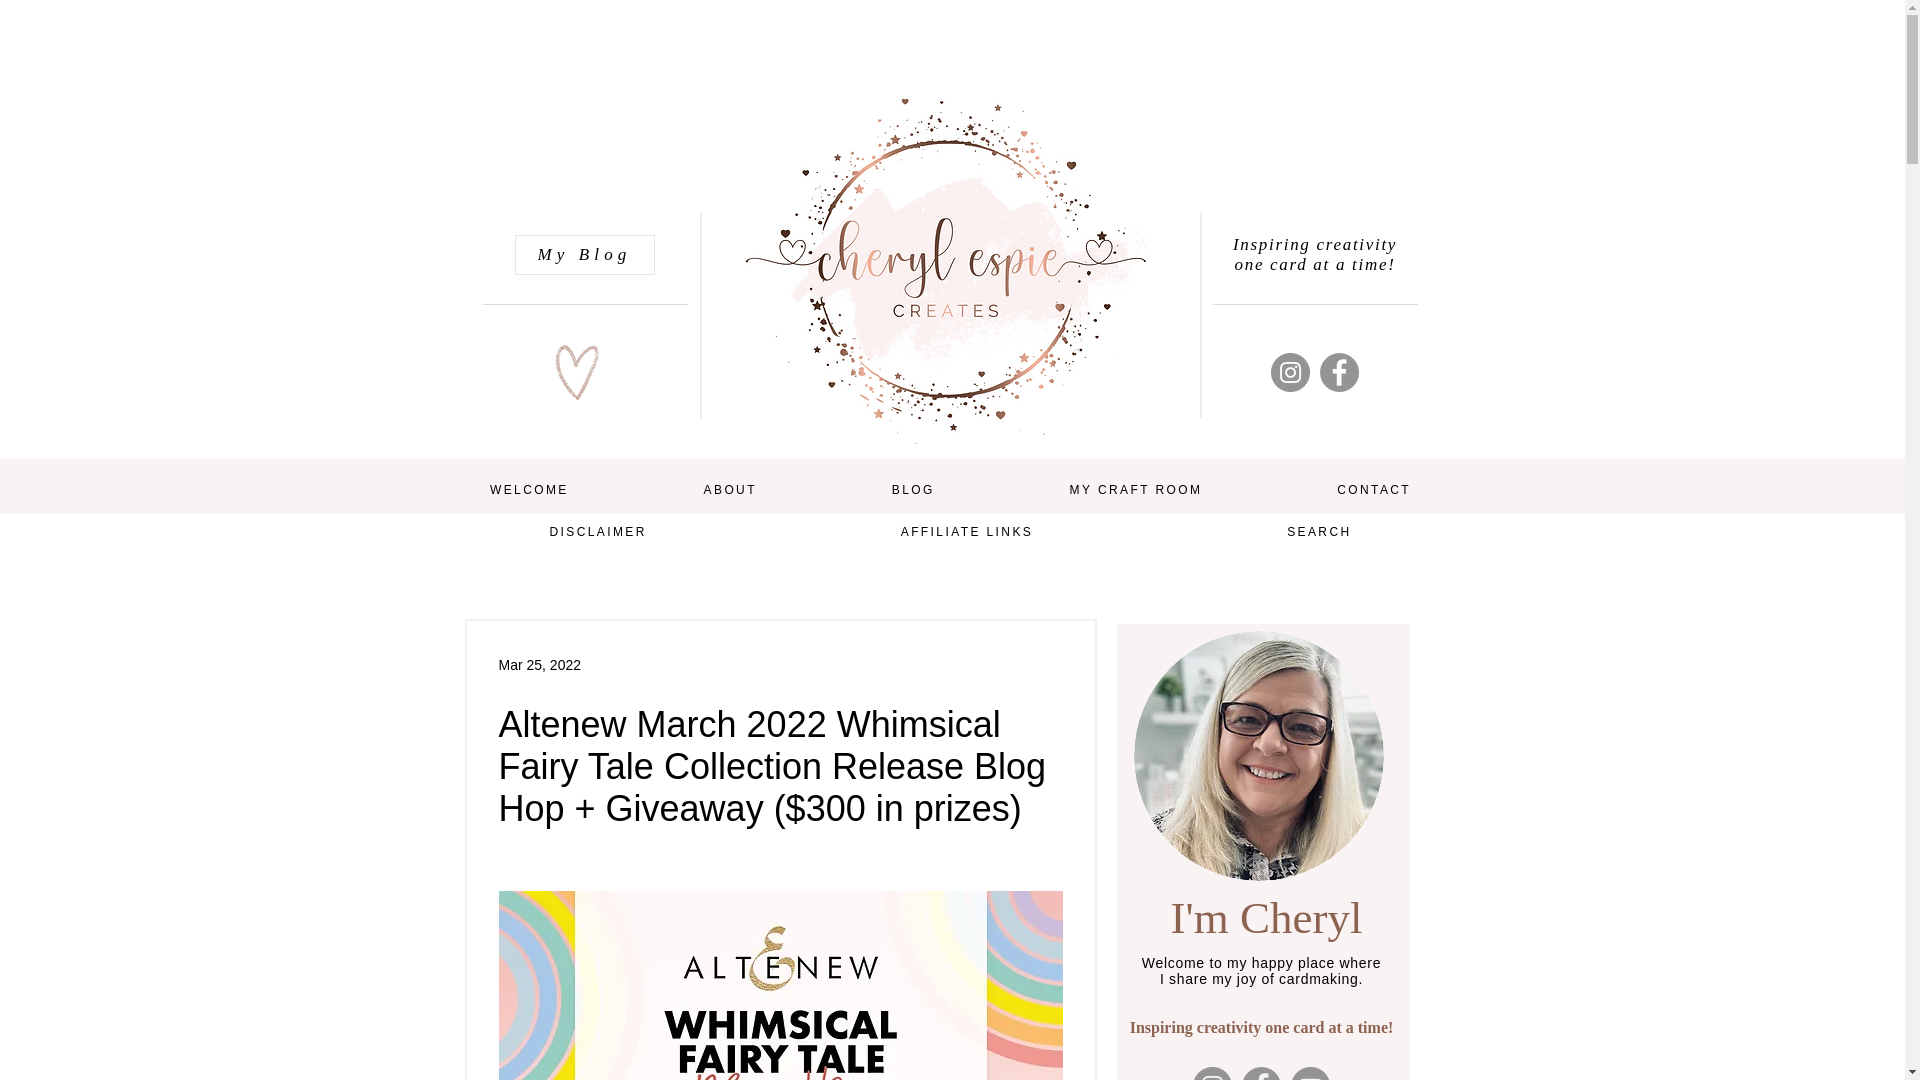  Describe the element at coordinates (1314, 244) in the screenshot. I see `Inspiring creativity` at that location.